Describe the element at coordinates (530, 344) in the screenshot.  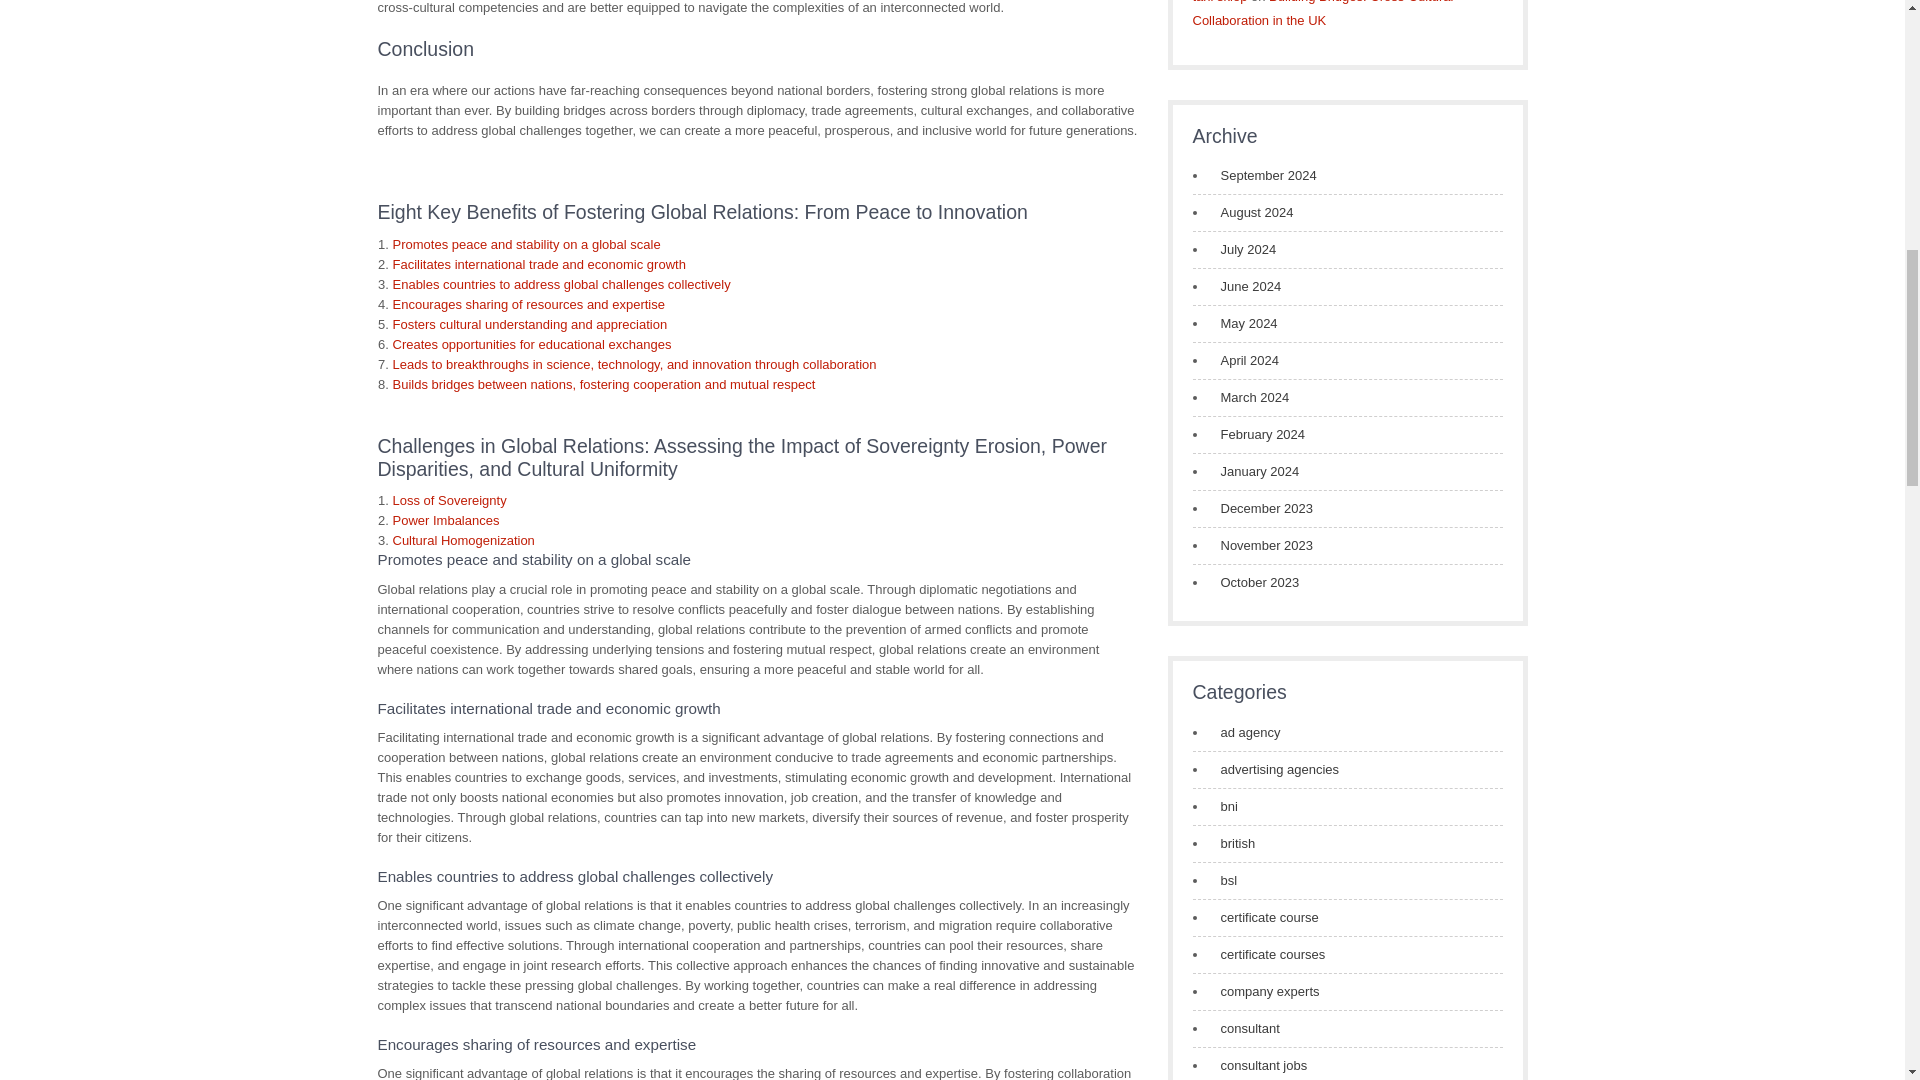
I see `Creates opportunities for educational exchanges` at that location.